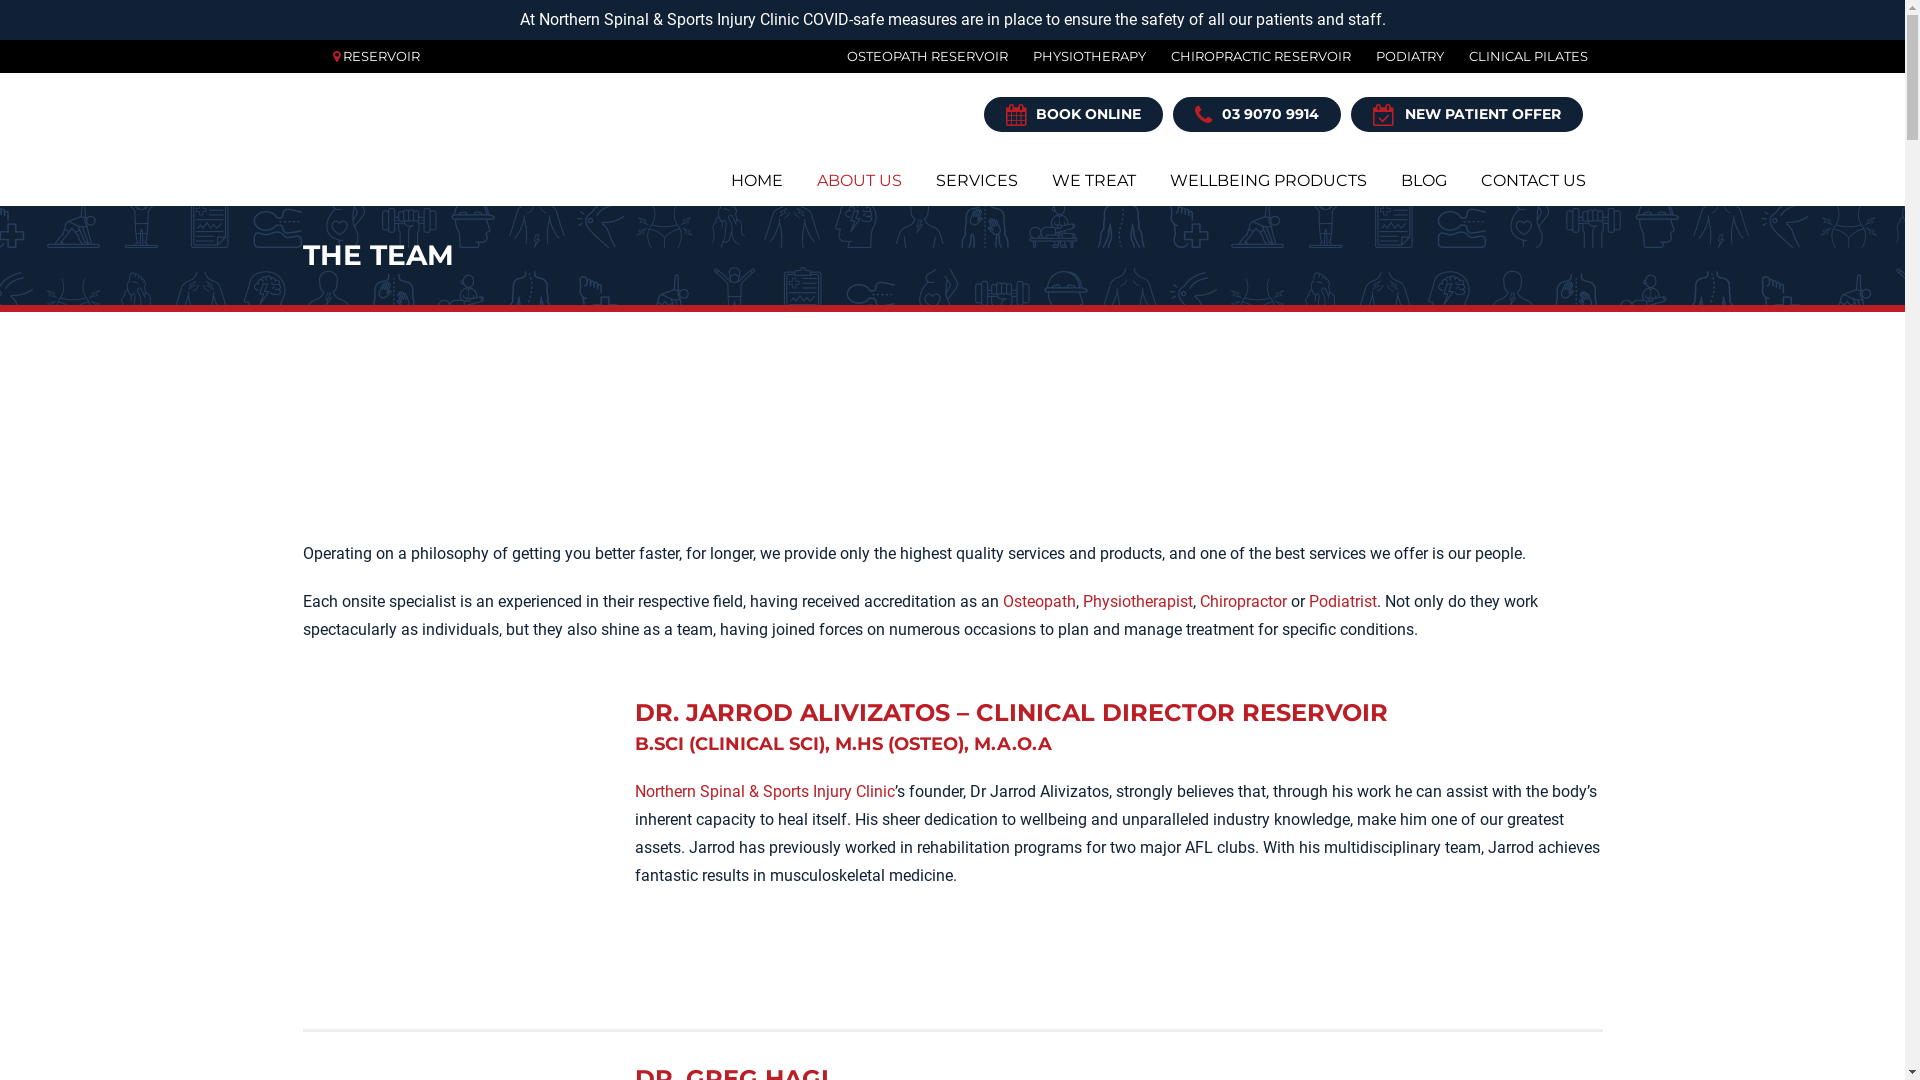 This screenshot has height=1080, width=1920. I want to click on Physiotherapist, so click(1137, 602).